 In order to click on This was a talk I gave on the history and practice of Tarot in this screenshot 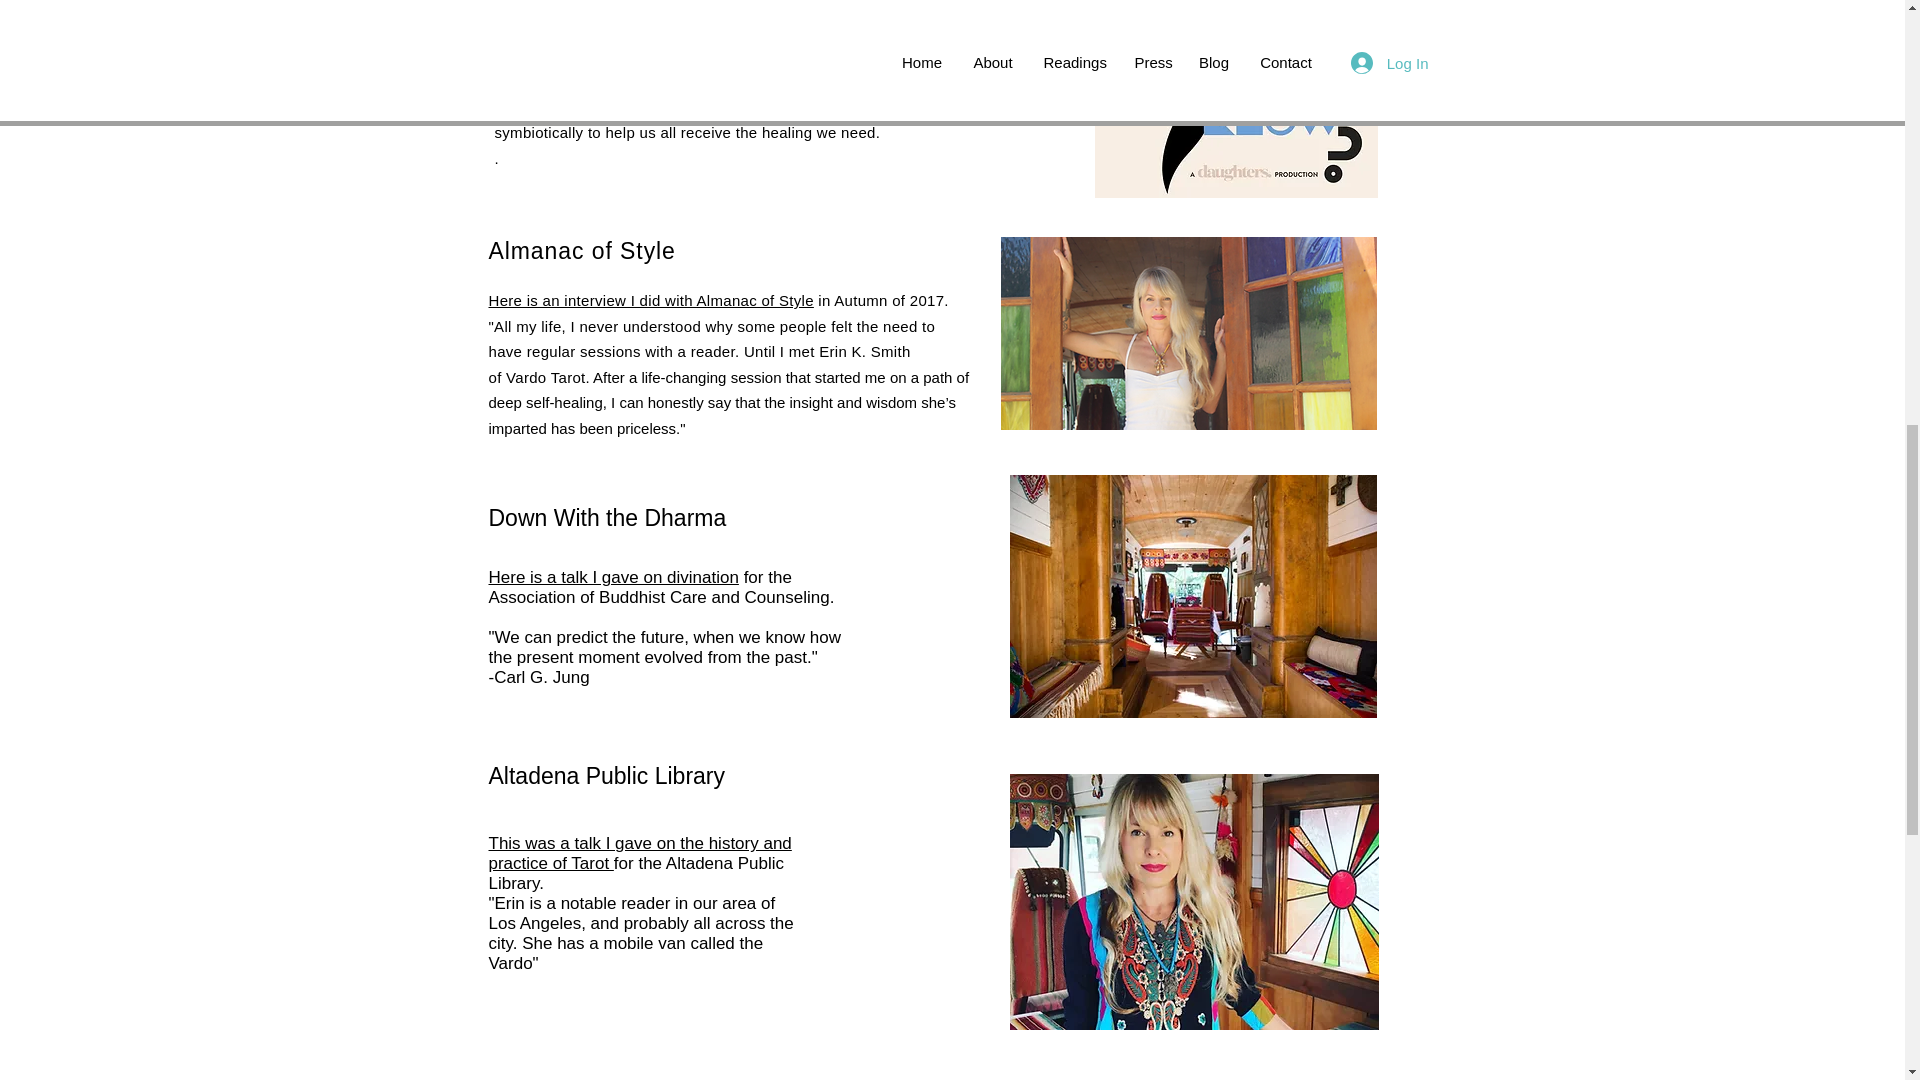, I will do `click(639, 852)`.